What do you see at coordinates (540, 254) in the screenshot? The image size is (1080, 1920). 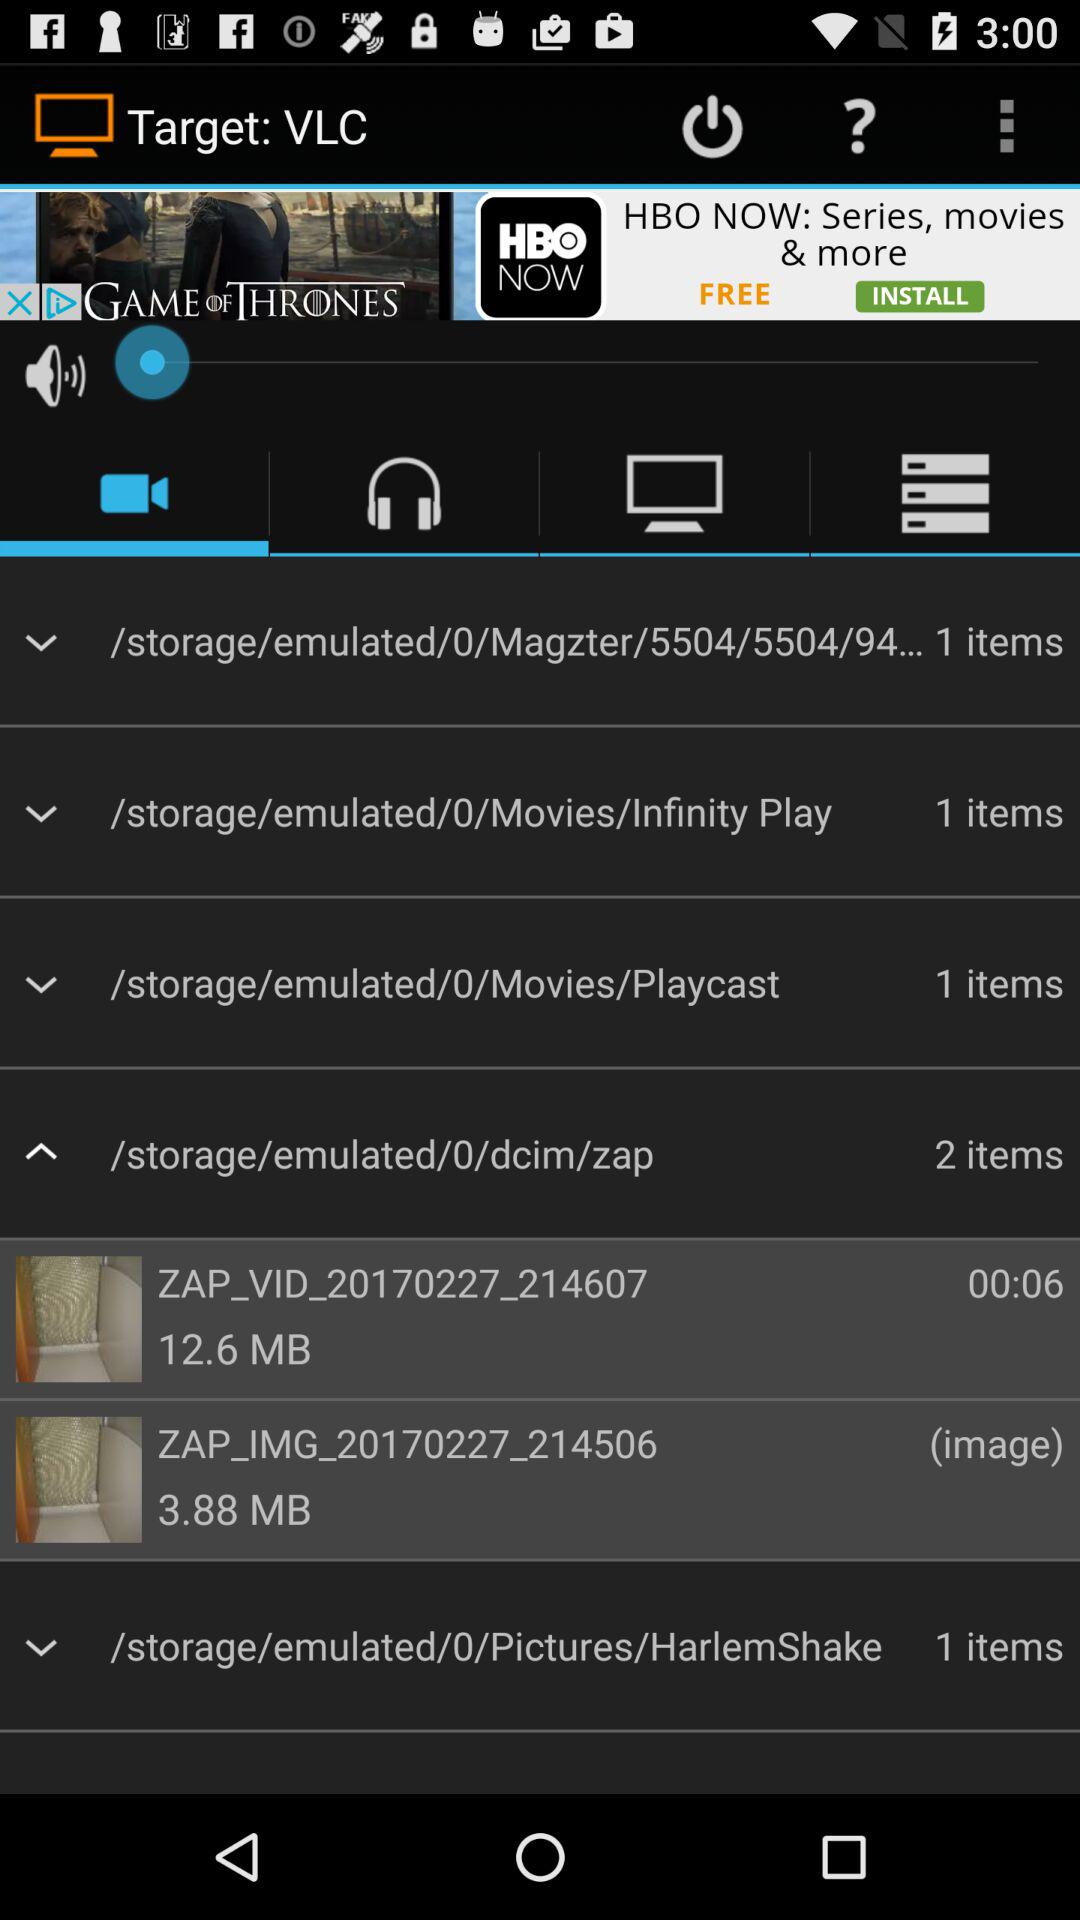 I see `for advertisement` at bounding box center [540, 254].